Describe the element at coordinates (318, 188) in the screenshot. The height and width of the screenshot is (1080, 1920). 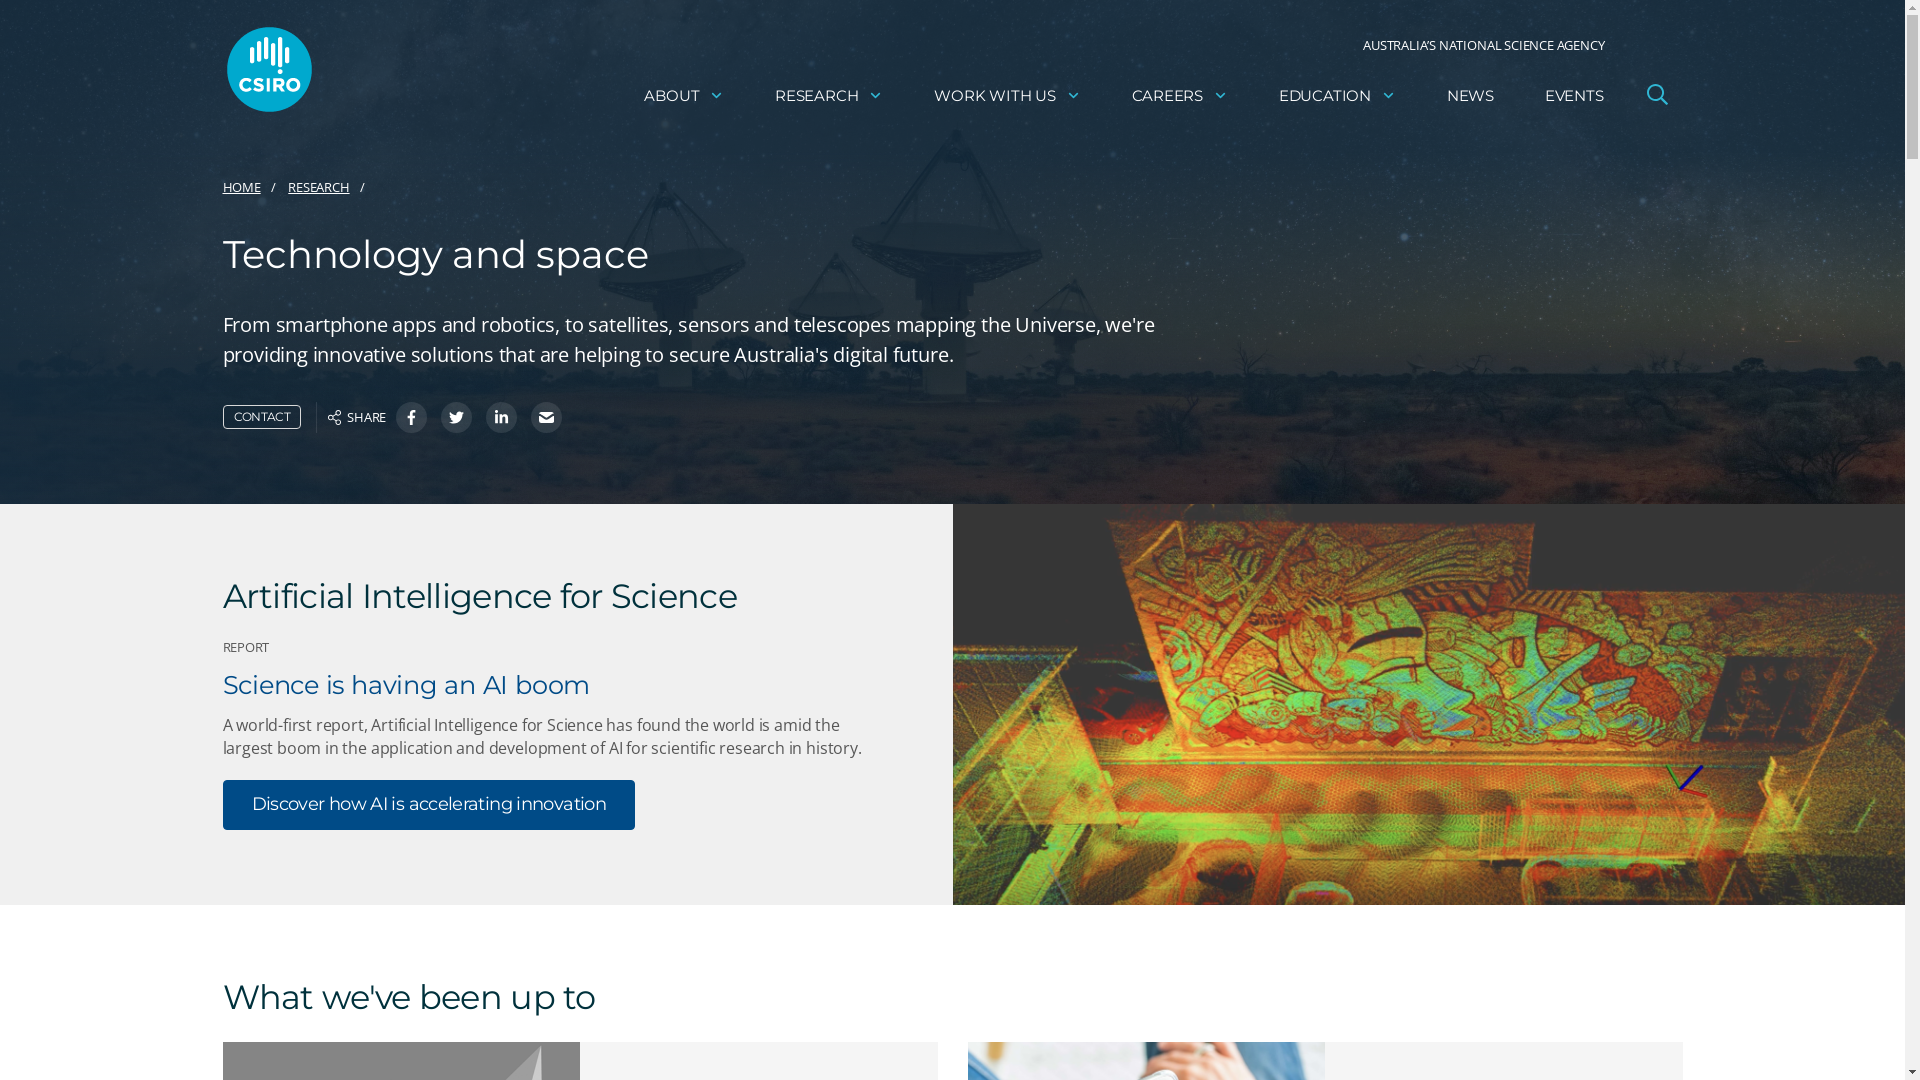
I see `RESEARCH` at that location.